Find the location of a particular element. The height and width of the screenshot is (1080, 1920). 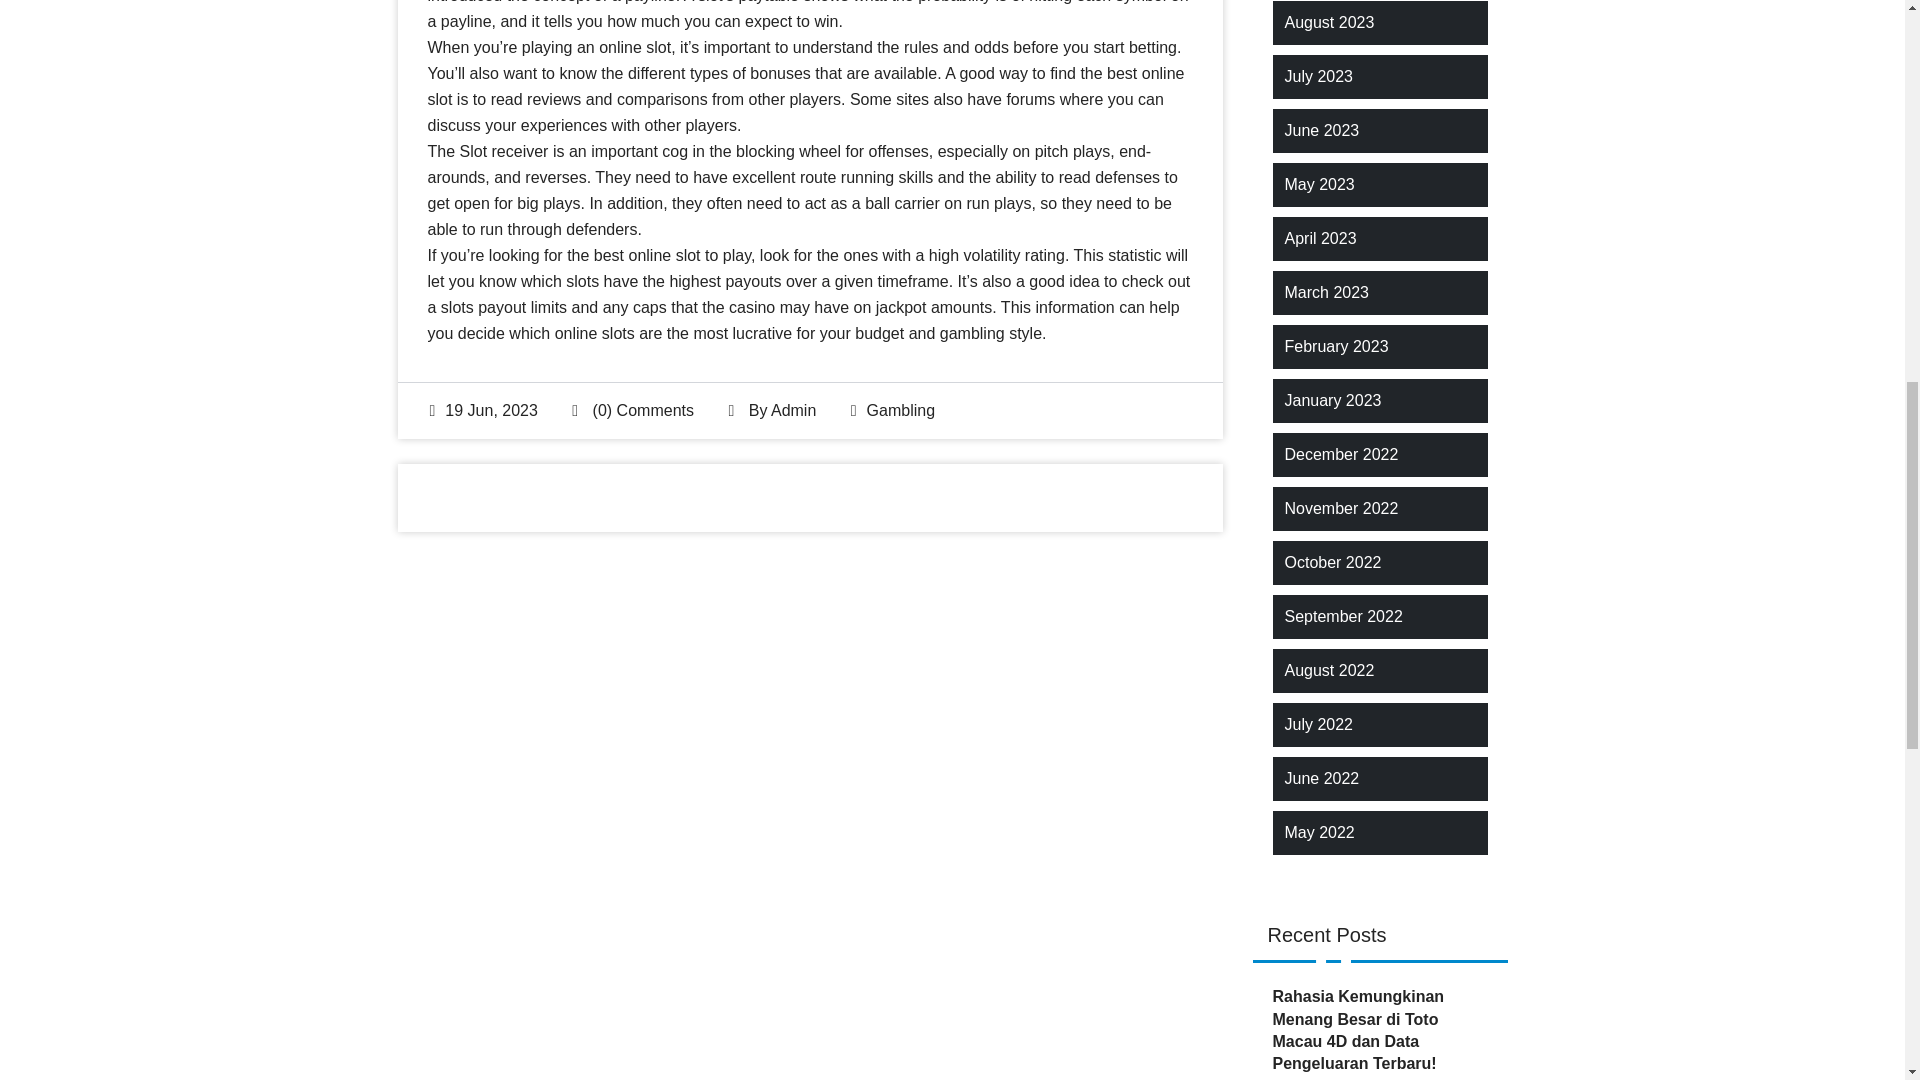

Admin is located at coordinates (794, 410).